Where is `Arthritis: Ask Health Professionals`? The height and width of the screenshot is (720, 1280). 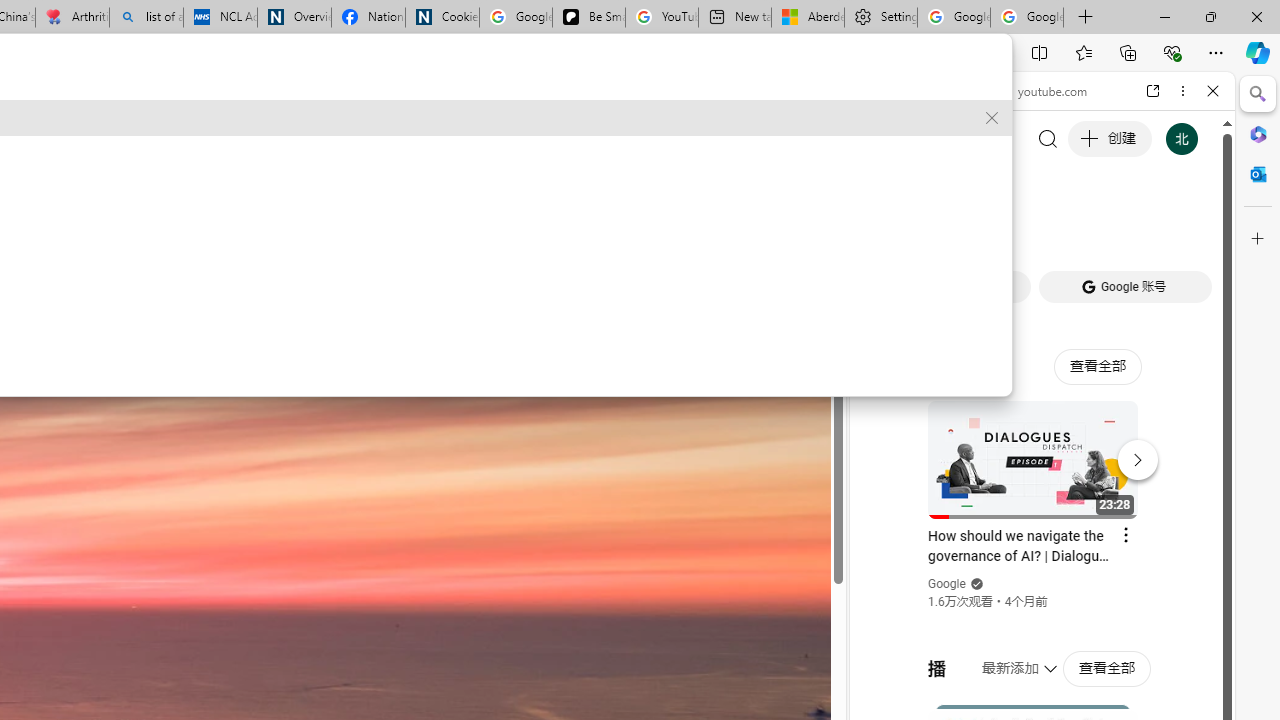 Arthritis: Ask Health Professionals is located at coordinates (72, 18).